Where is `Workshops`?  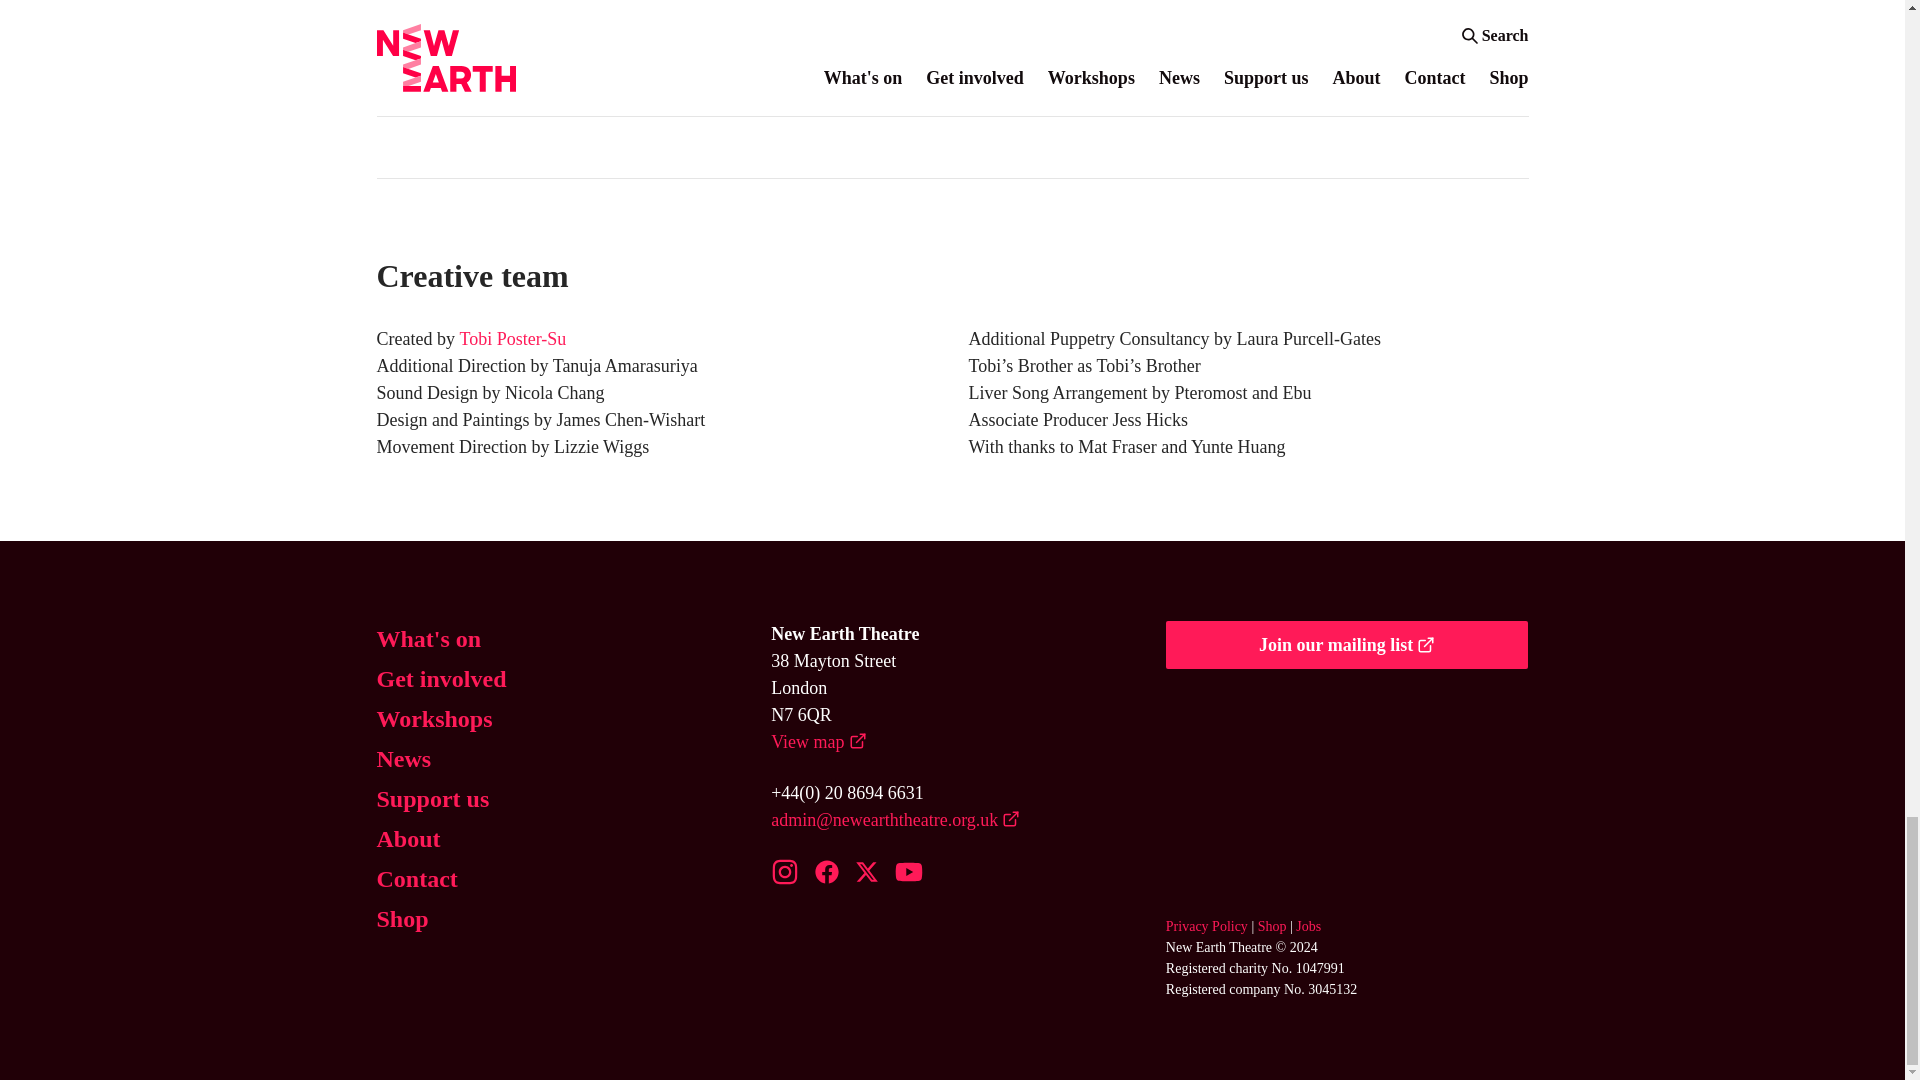 Workshops is located at coordinates (434, 718).